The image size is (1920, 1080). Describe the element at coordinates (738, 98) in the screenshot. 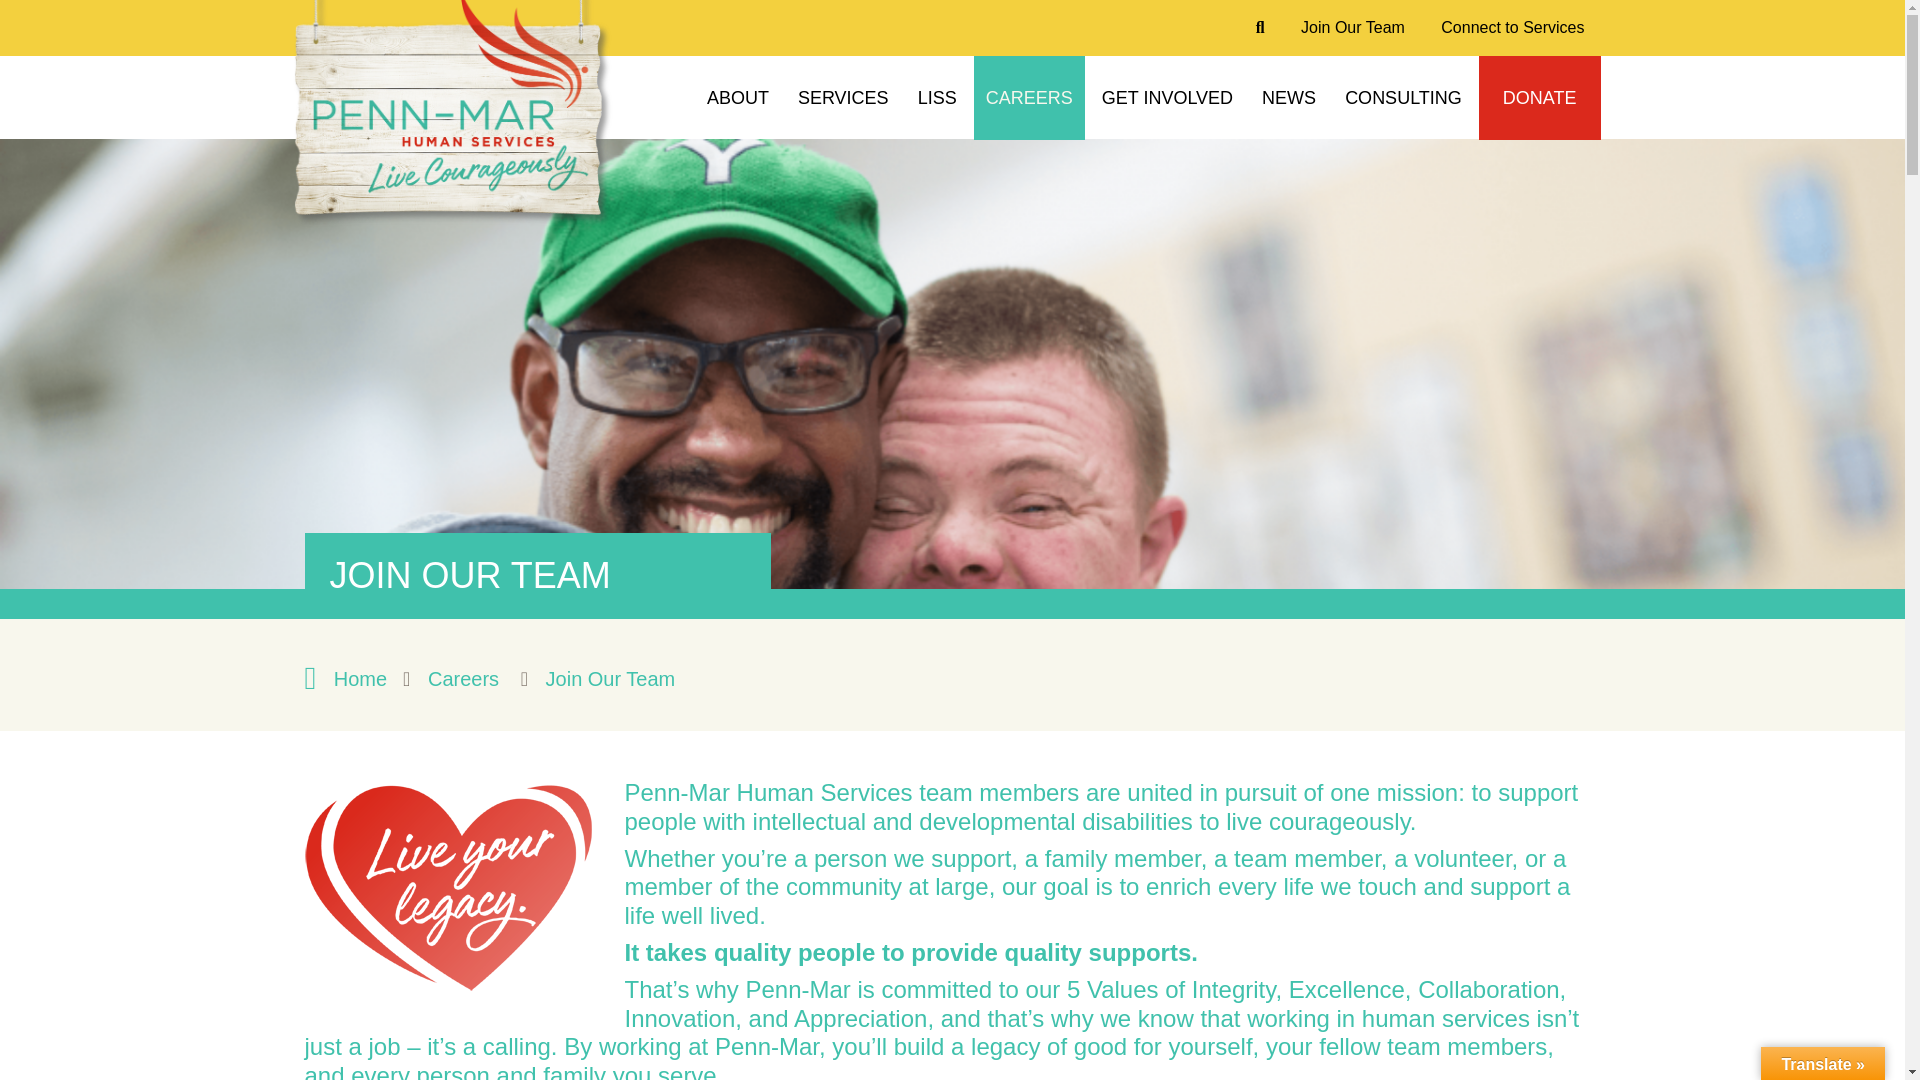

I see `ABOUT` at that location.